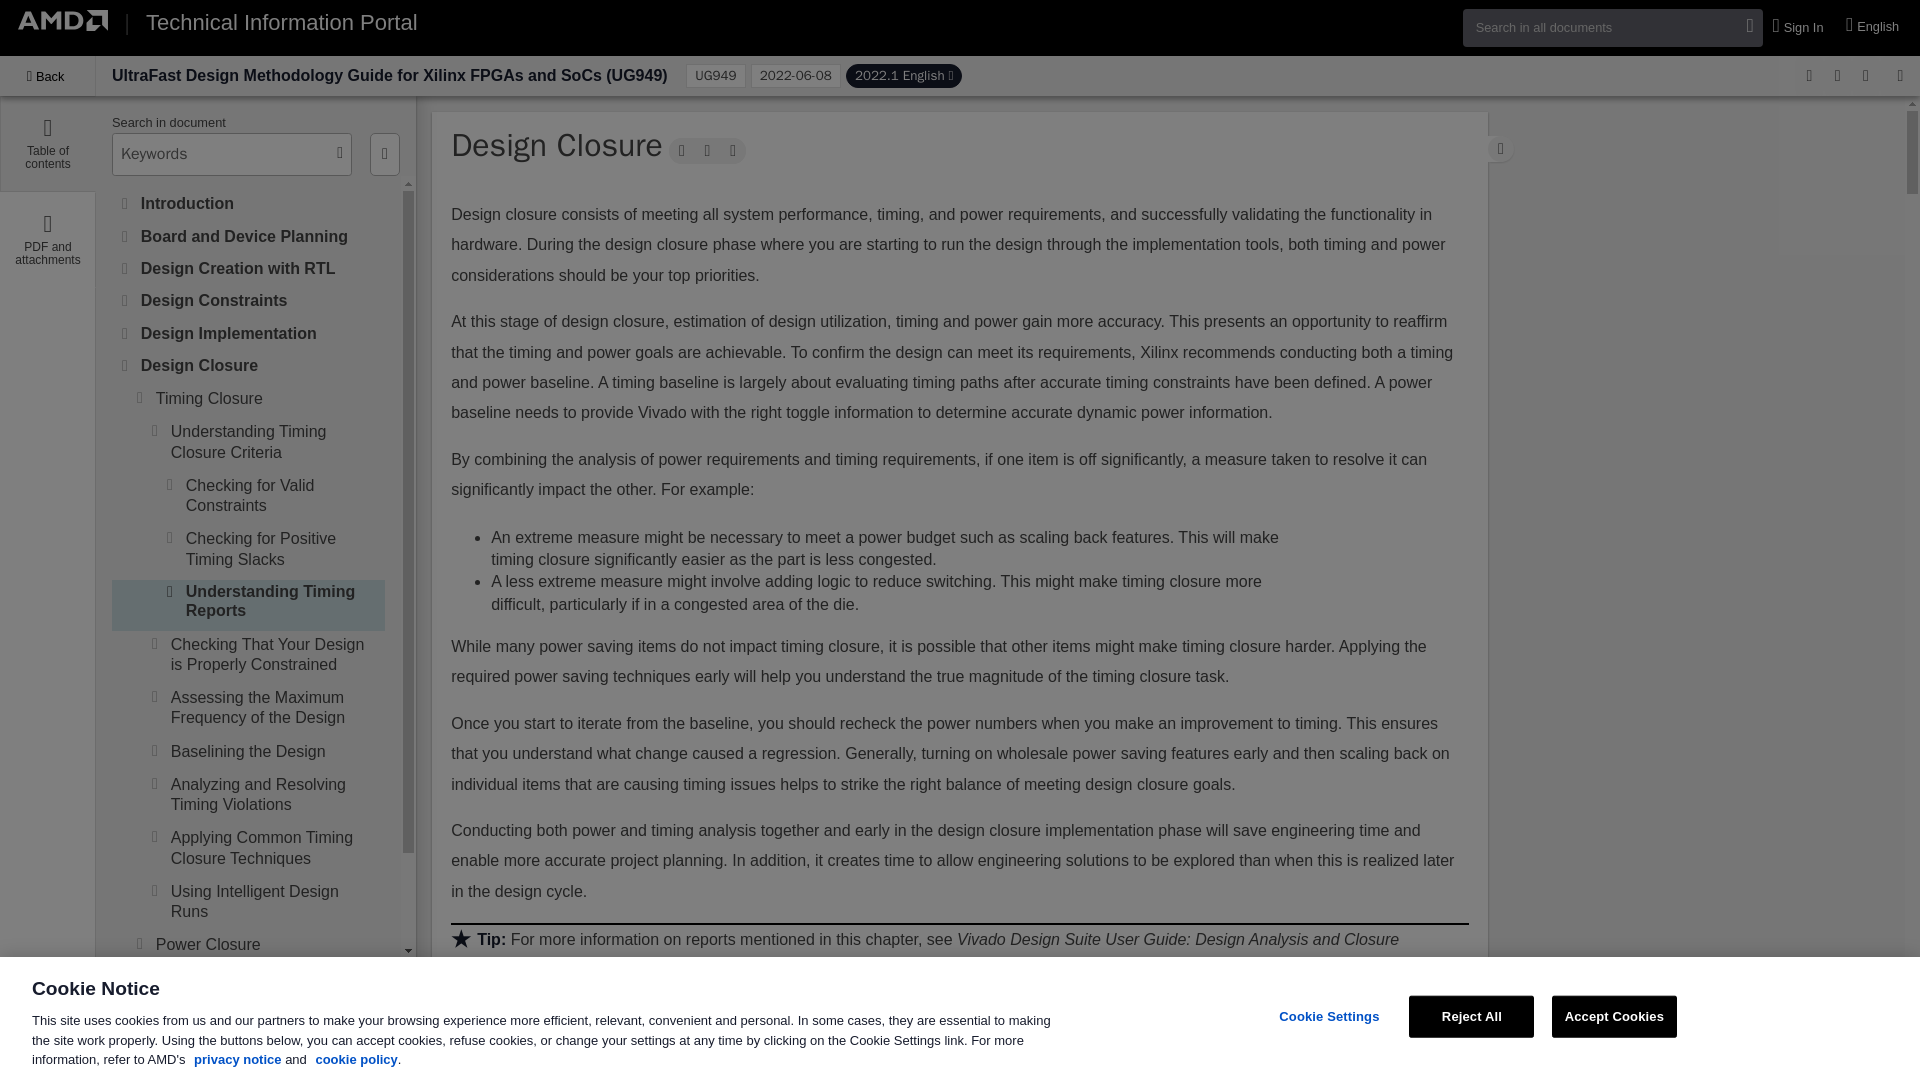 Image resolution: width=1920 pixels, height=1080 pixels. Describe the element at coordinates (1800, 28) in the screenshot. I see `Sign In` at that location.